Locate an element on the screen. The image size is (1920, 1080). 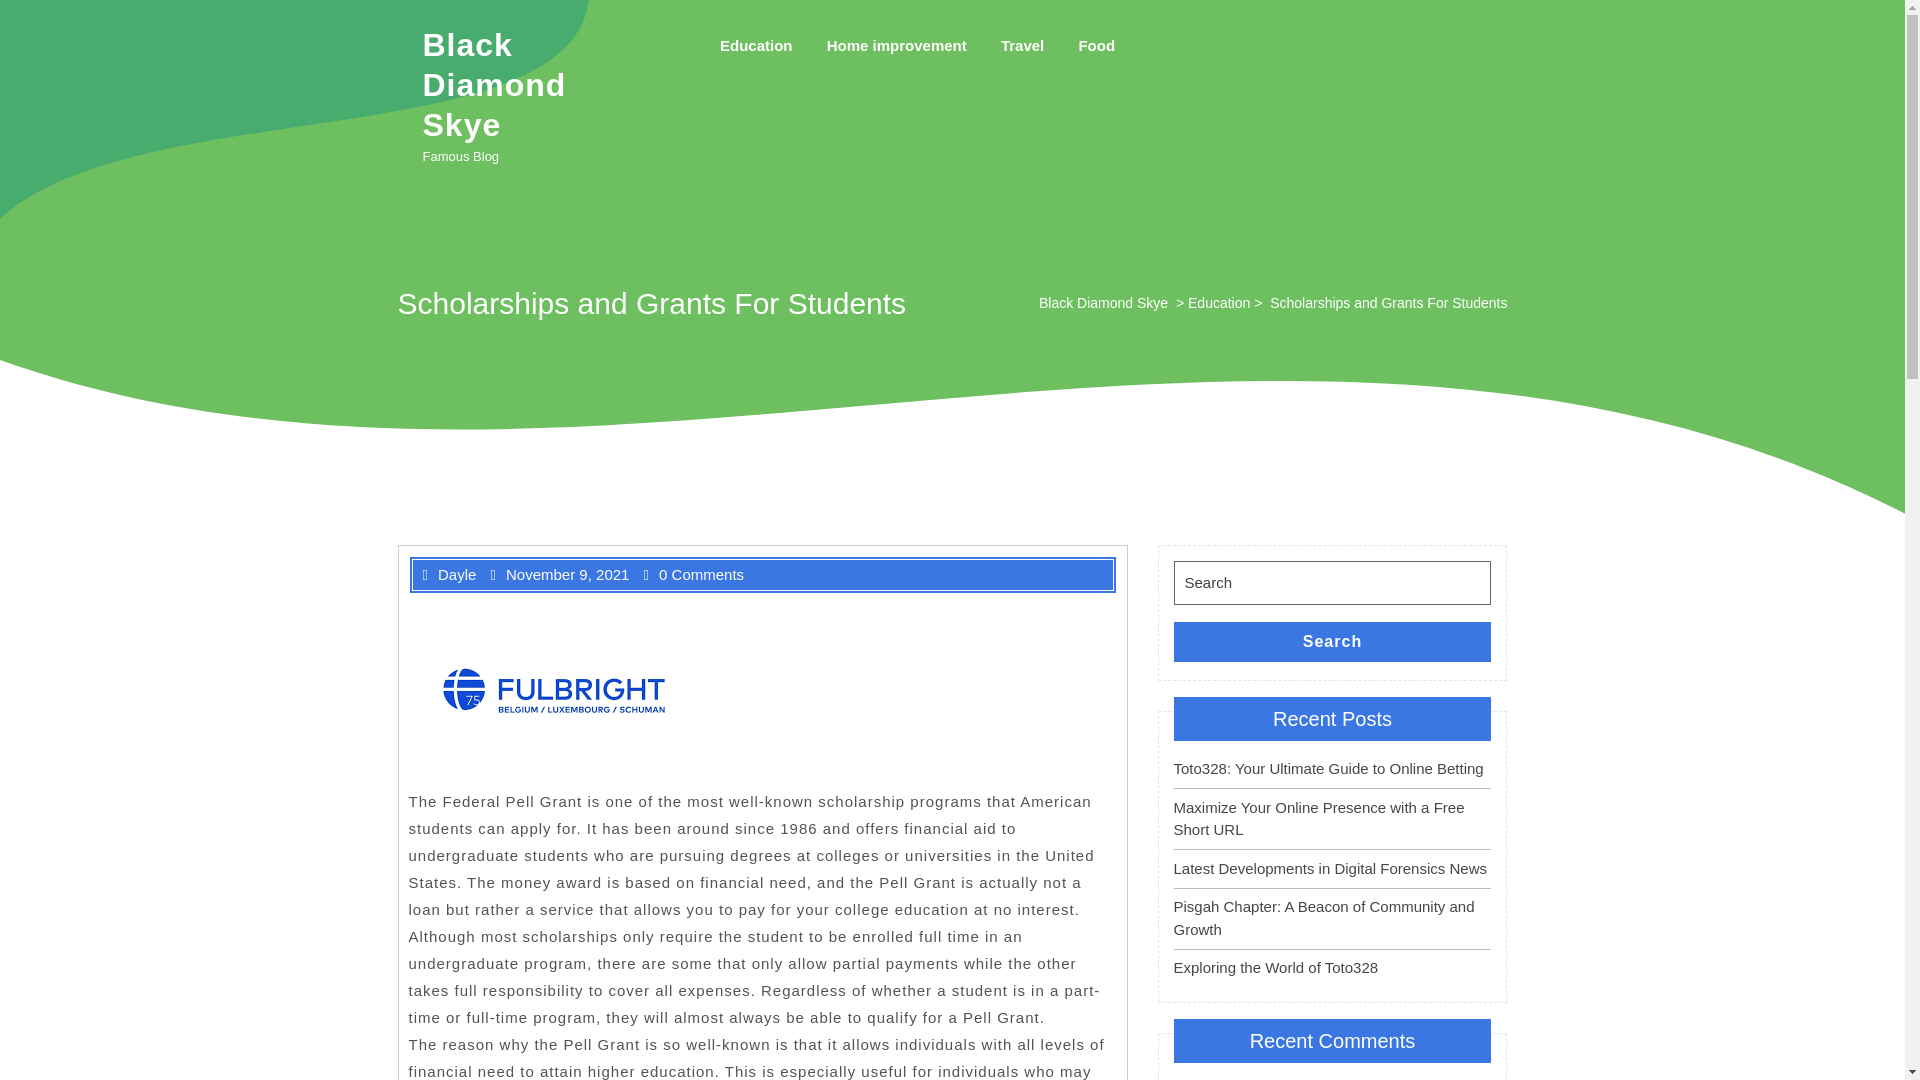
Toto328: Your Ultimate Guide to Online Betting is located at coordinates (1328, 768).